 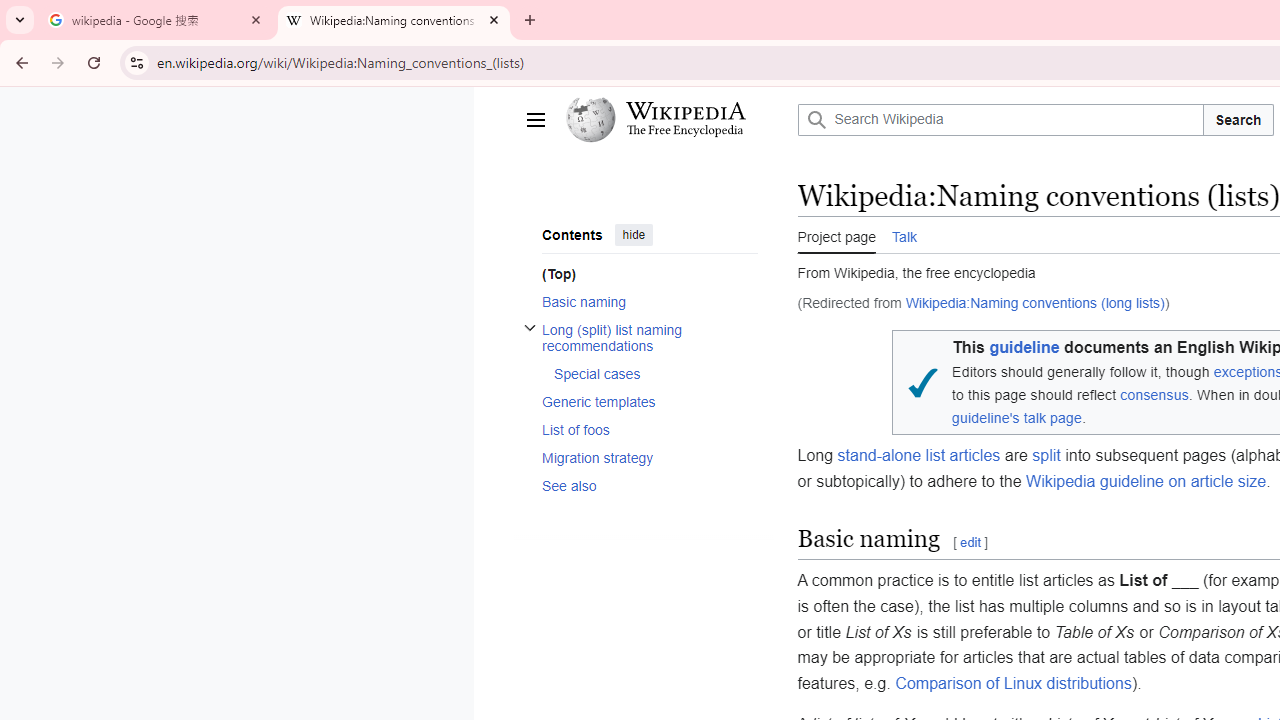 What do you see at coordinates (642, 429) in the screenshot?
I see `AutomationID: toc-List_of_foos` at bounding box center [642, 429].